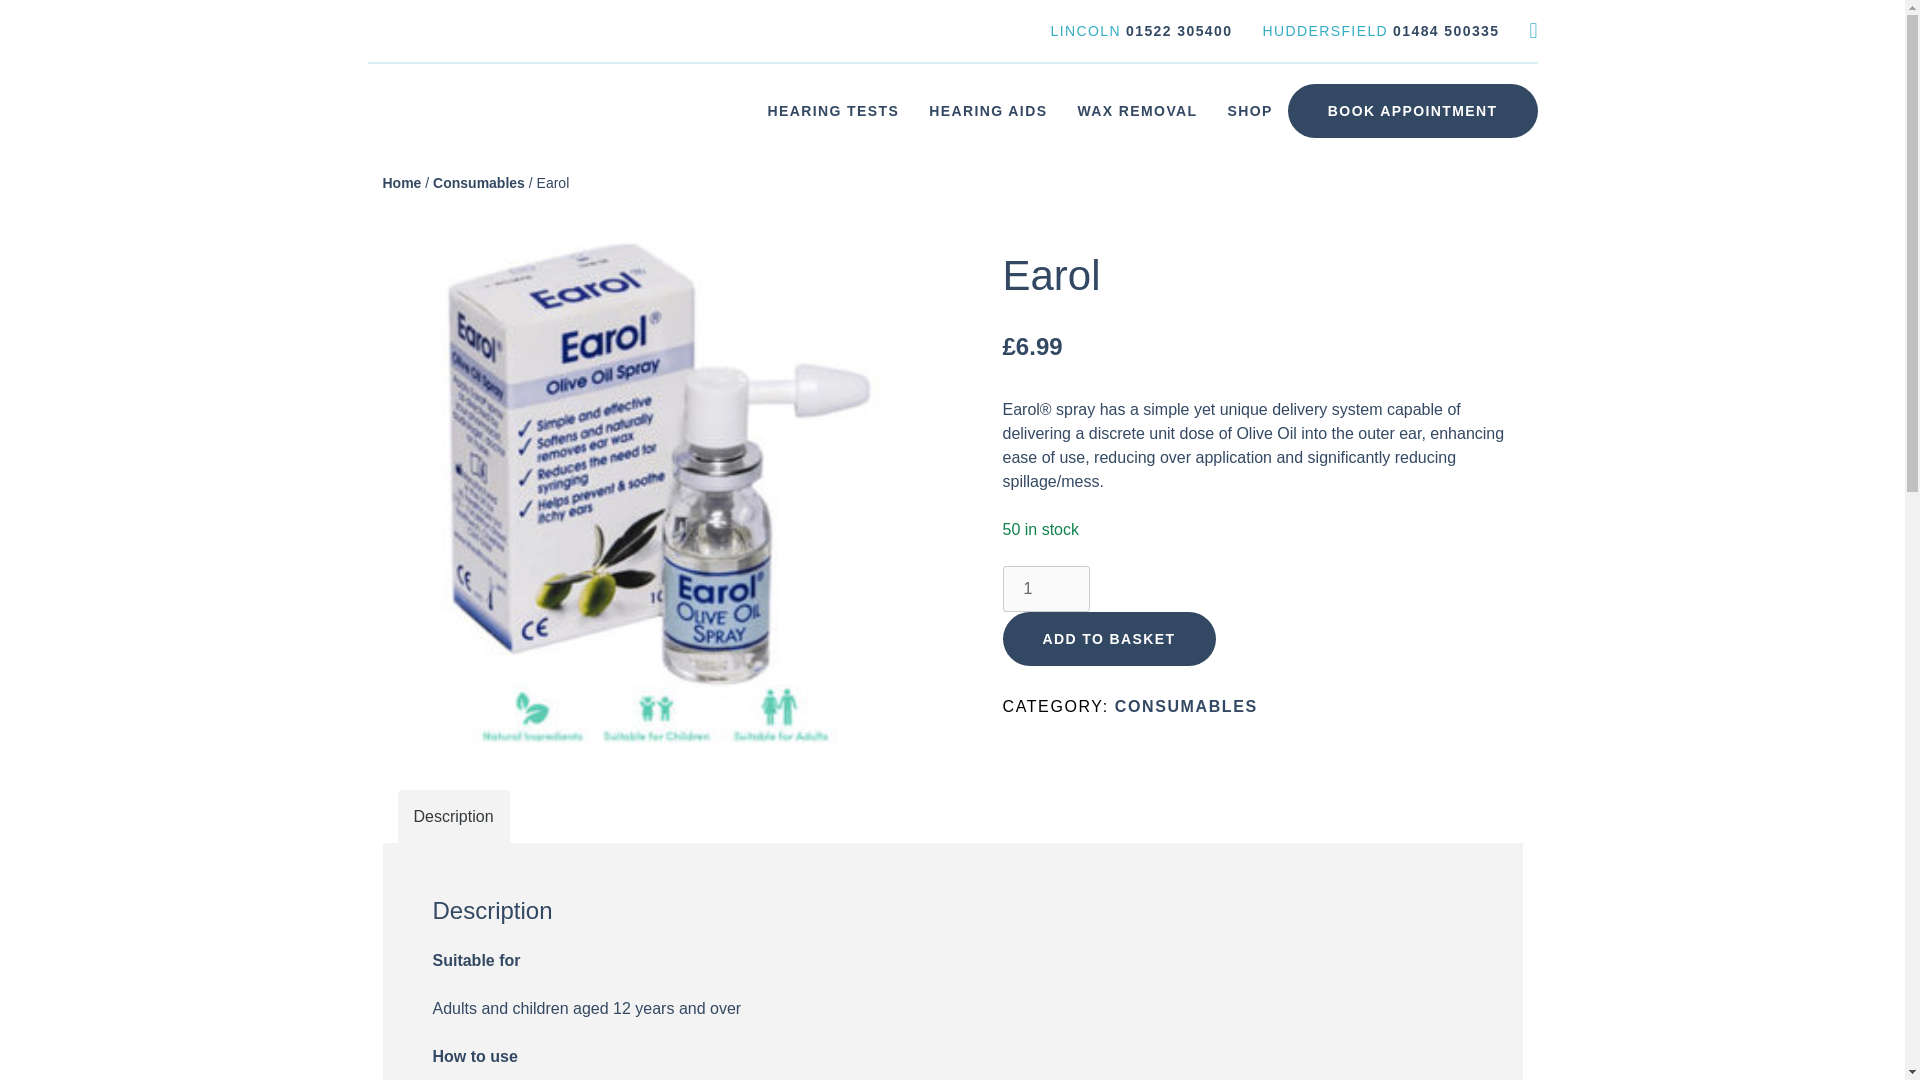 Image resolution: width=1920 pixels, height=1080 pixels. Describe the element at coordinates (832, 110) in the screenshot. I see `HEARING TESTS` at that location.